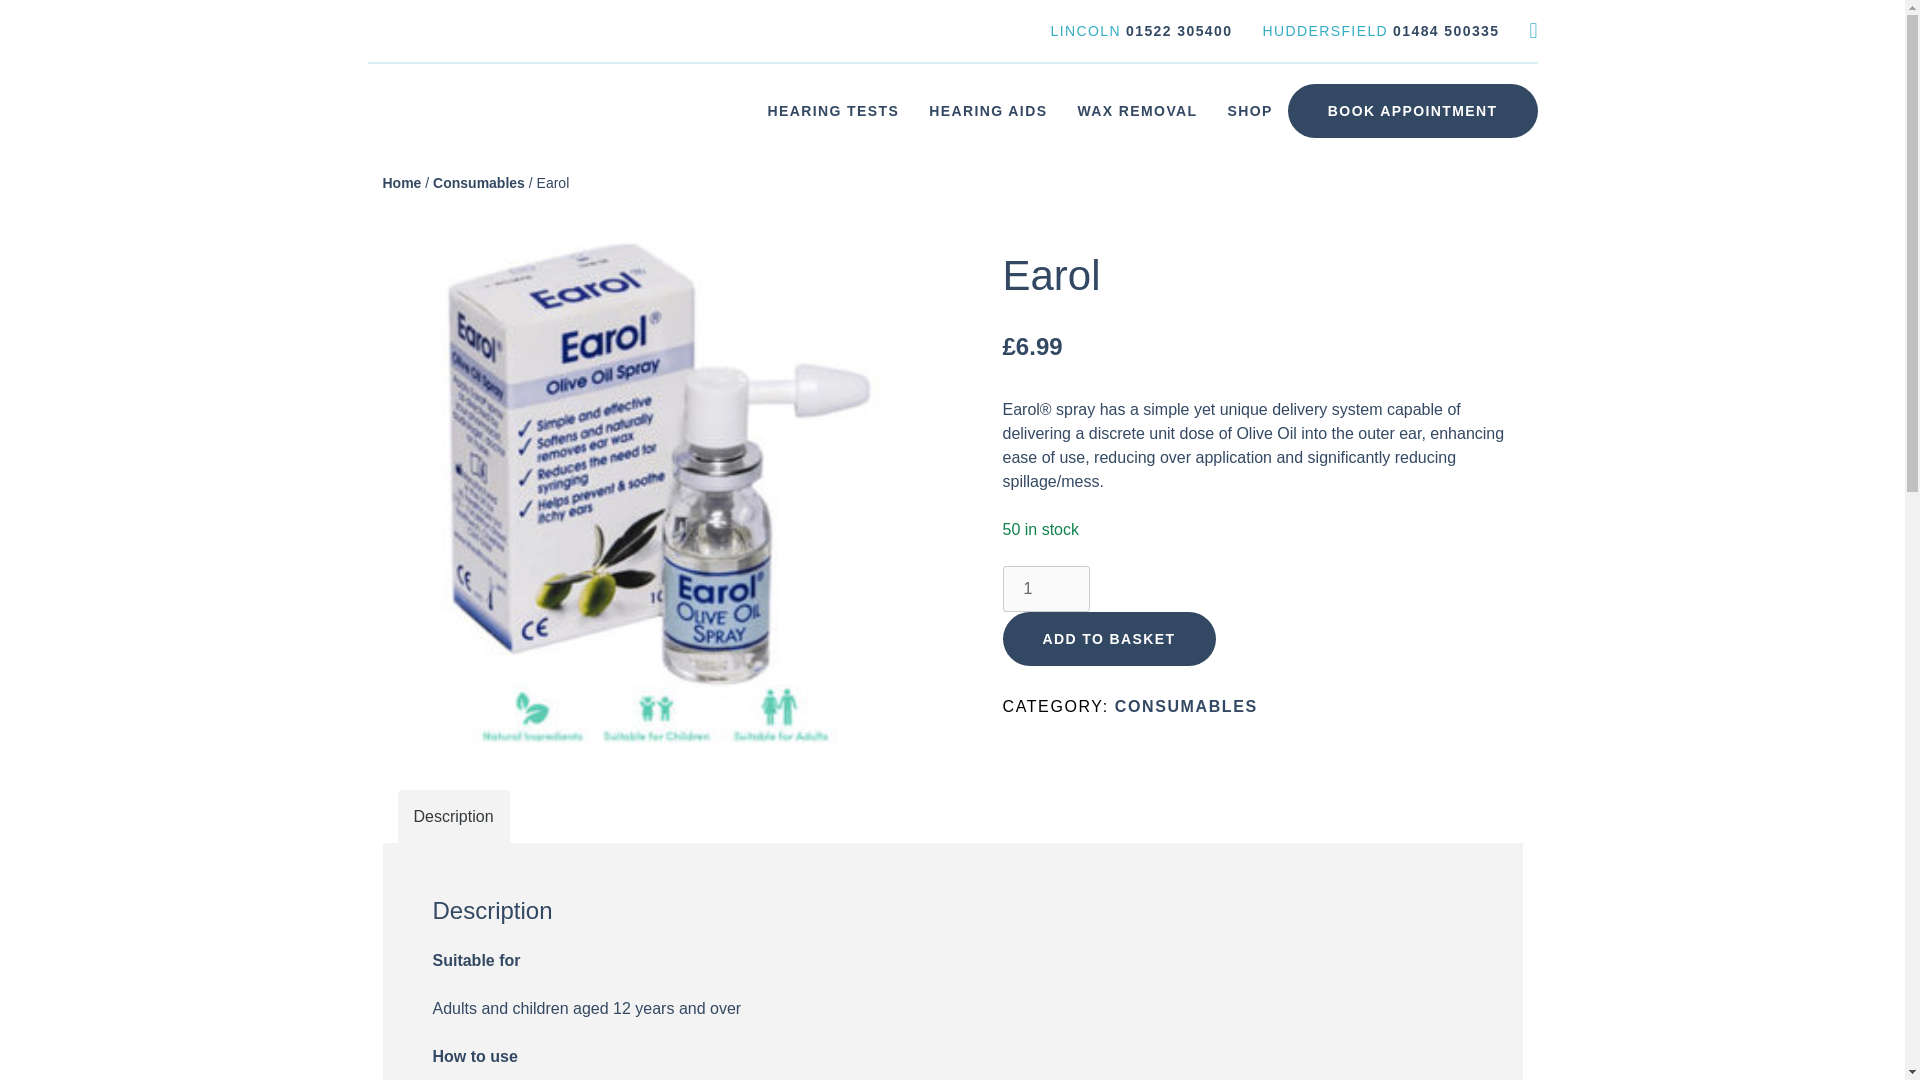 Image resolution: width=1920 pixels, height=1080 pixels. Describe the element at coordinates (832, 110) in the screenshot. I see `HEARING TESTS` at that location.